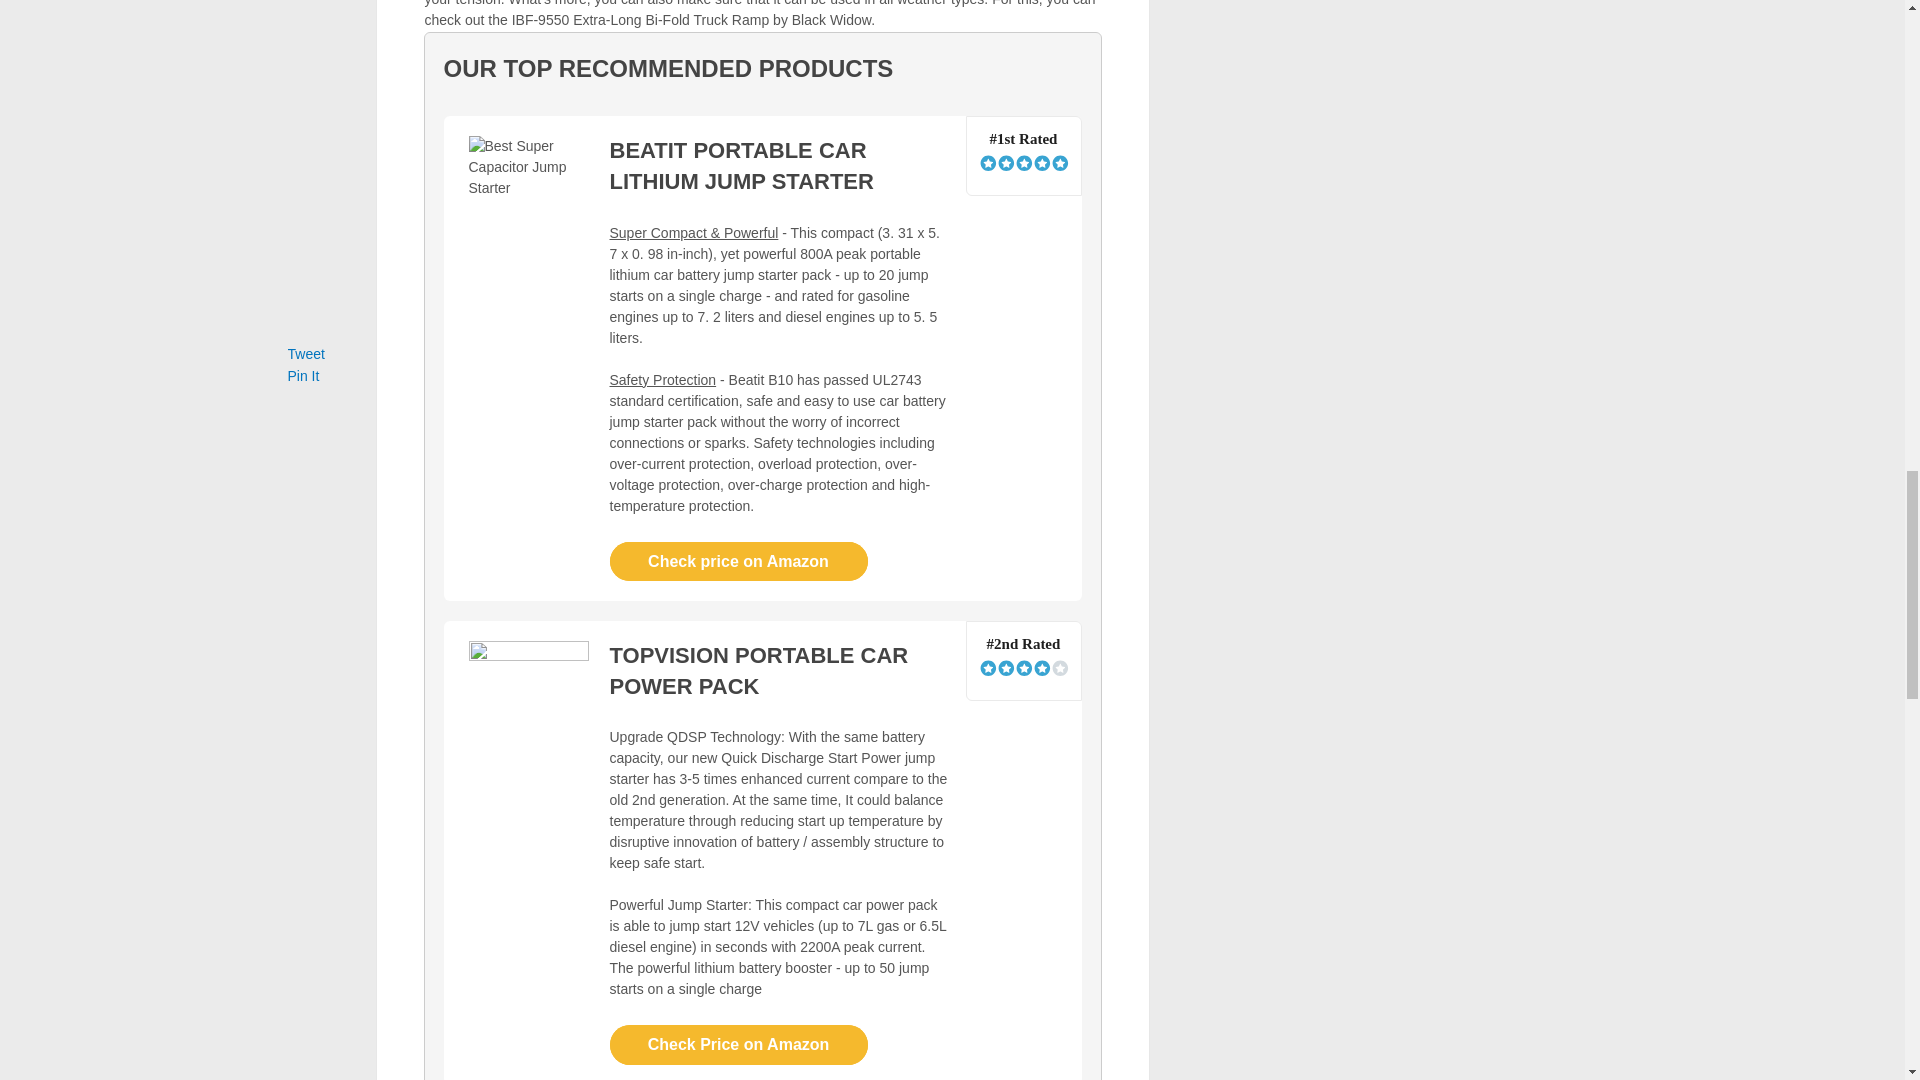 The width and height of the screenshot is (1920, 1080). Describe the element at coordinates (738, 1044) in the screenshot. I see `Check Price on Amazon` at that location.